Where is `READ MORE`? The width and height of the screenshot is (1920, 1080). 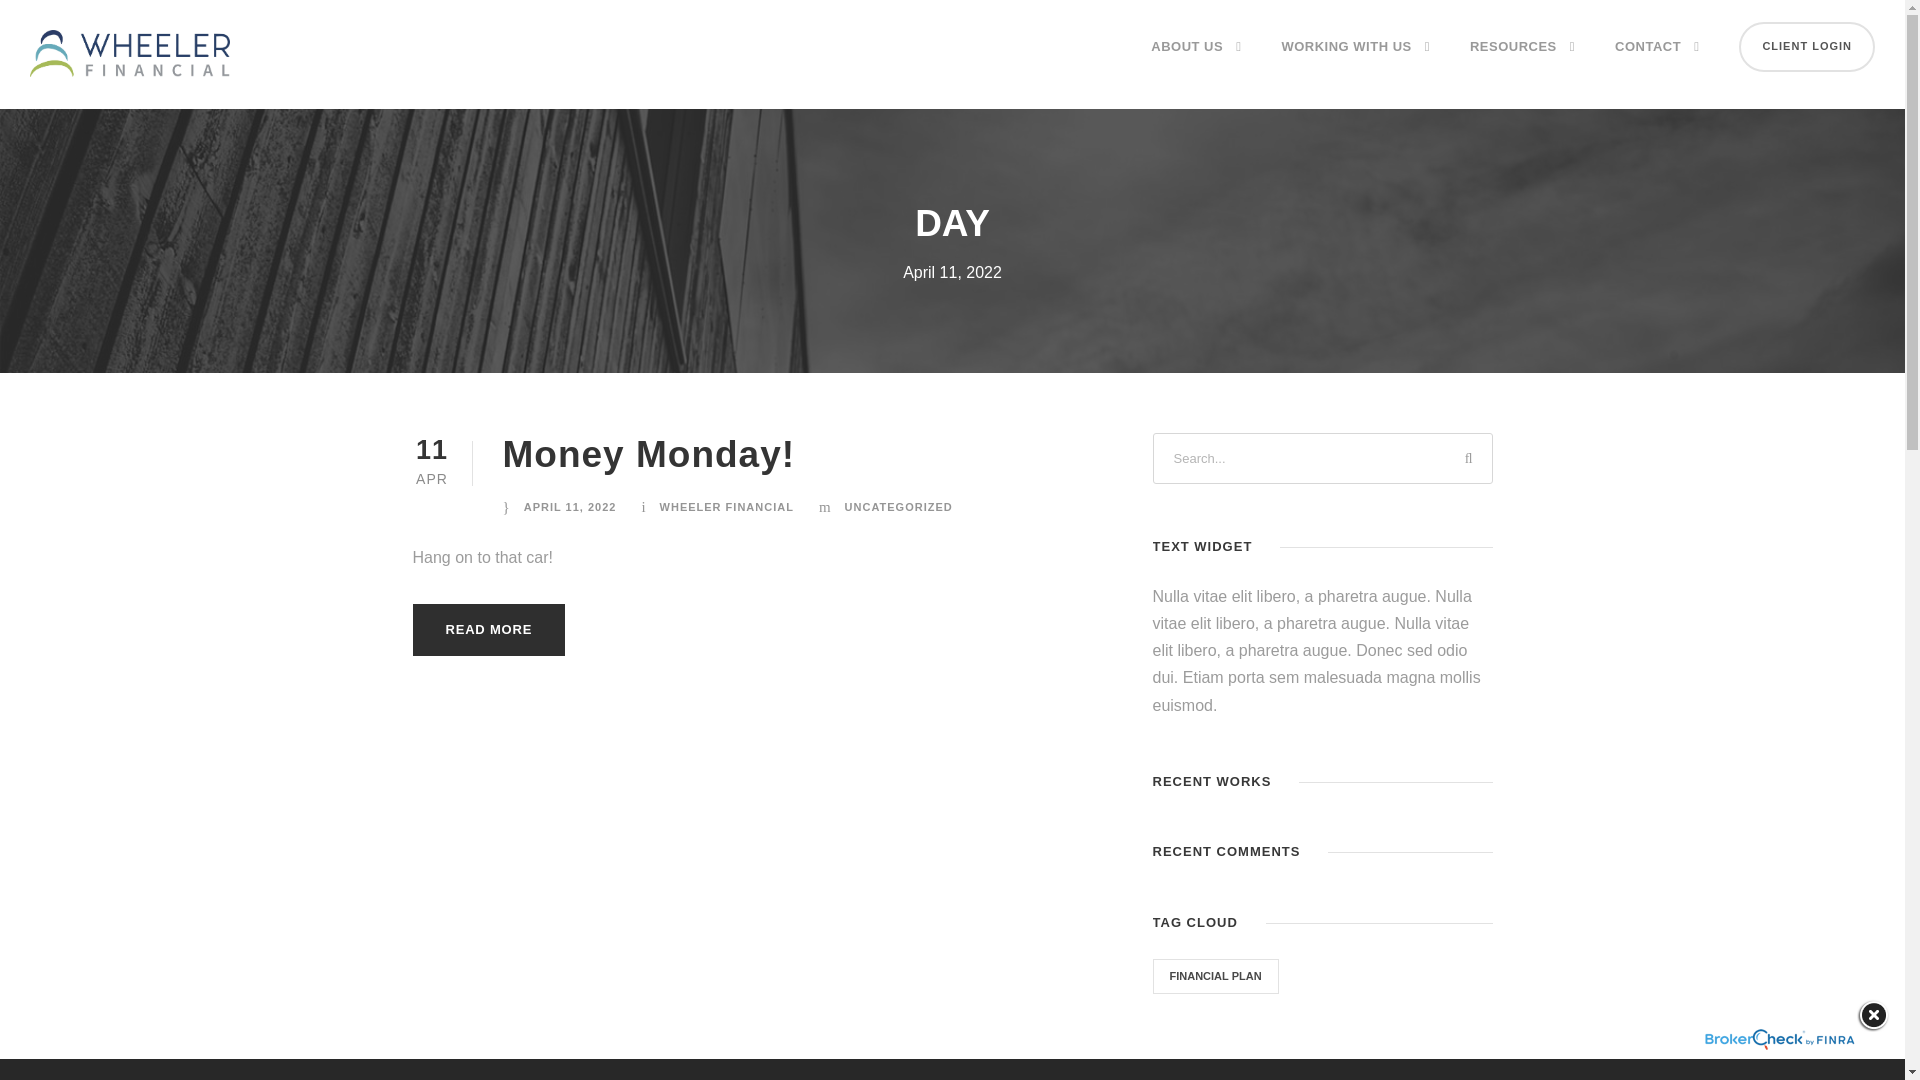
READ MORE is located at coordinates (488, 629).